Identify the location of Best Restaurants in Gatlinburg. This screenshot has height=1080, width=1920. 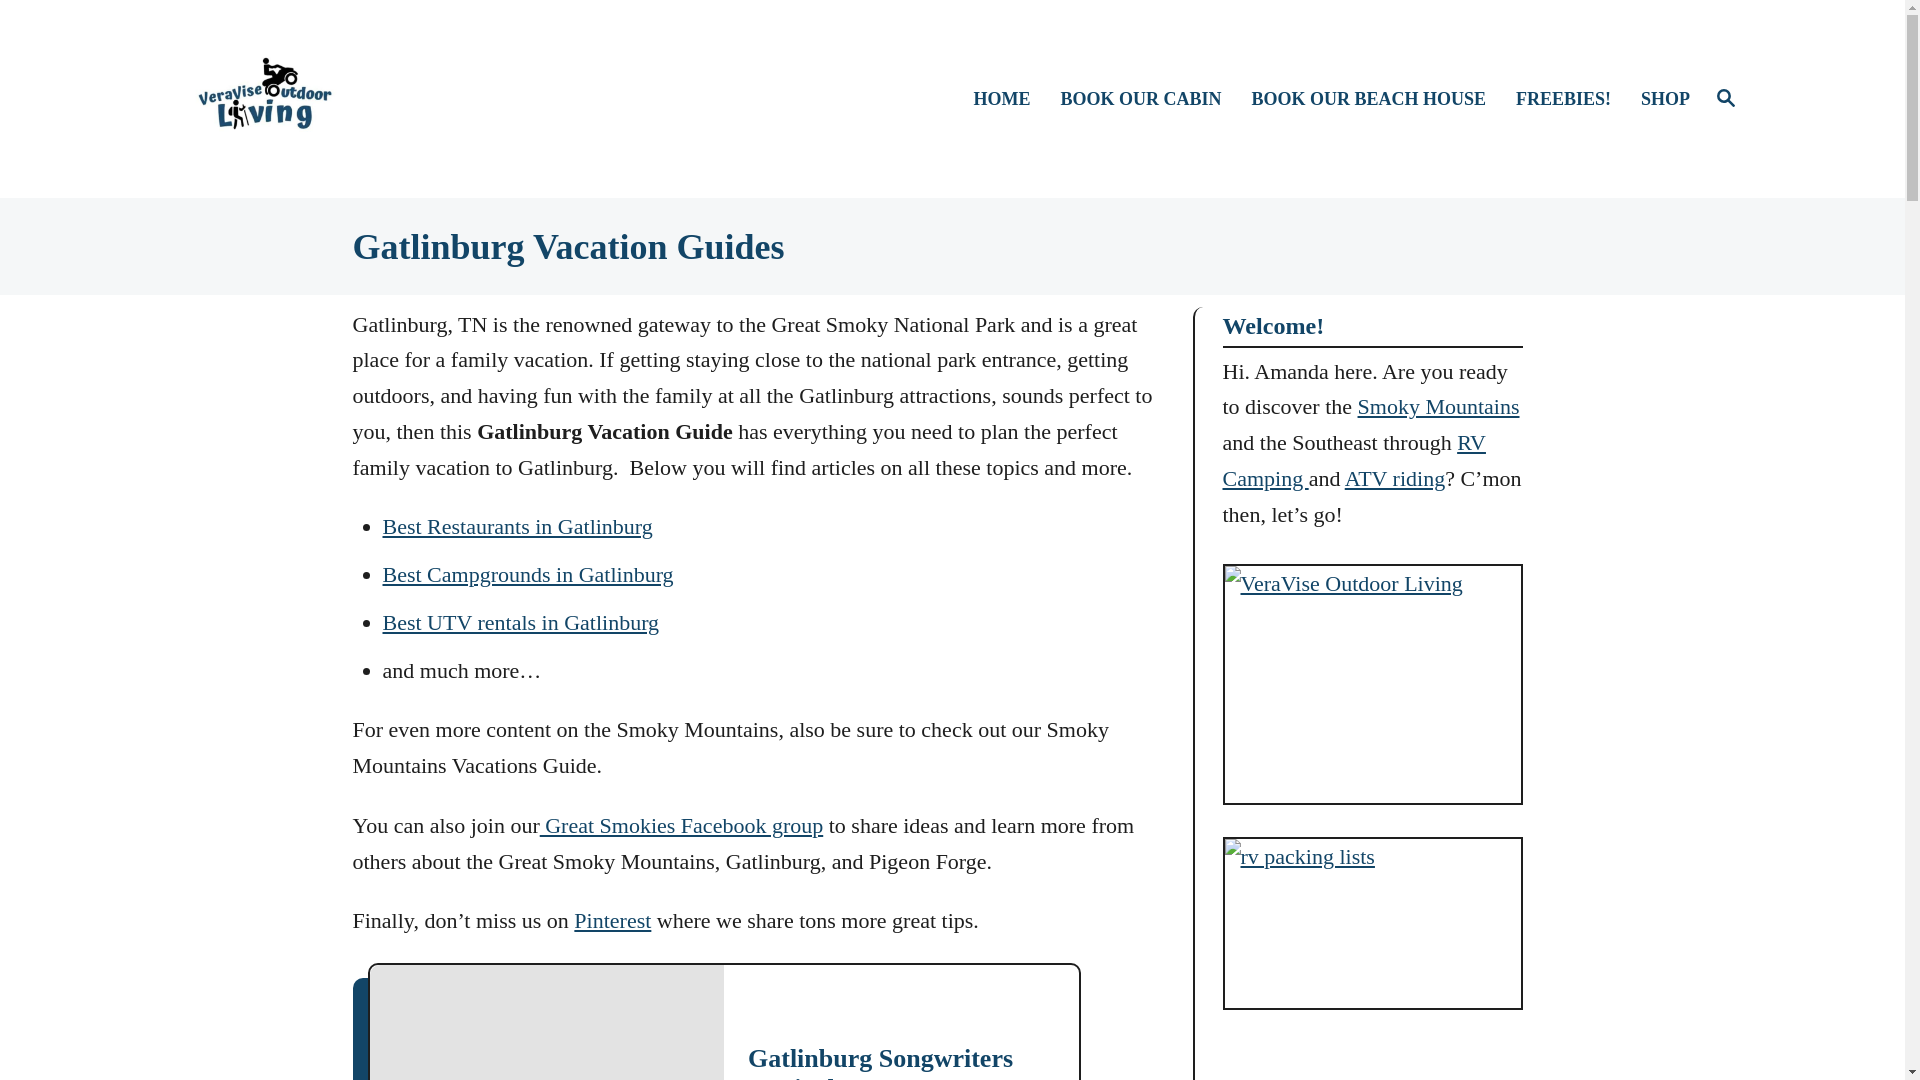
(517, 526).